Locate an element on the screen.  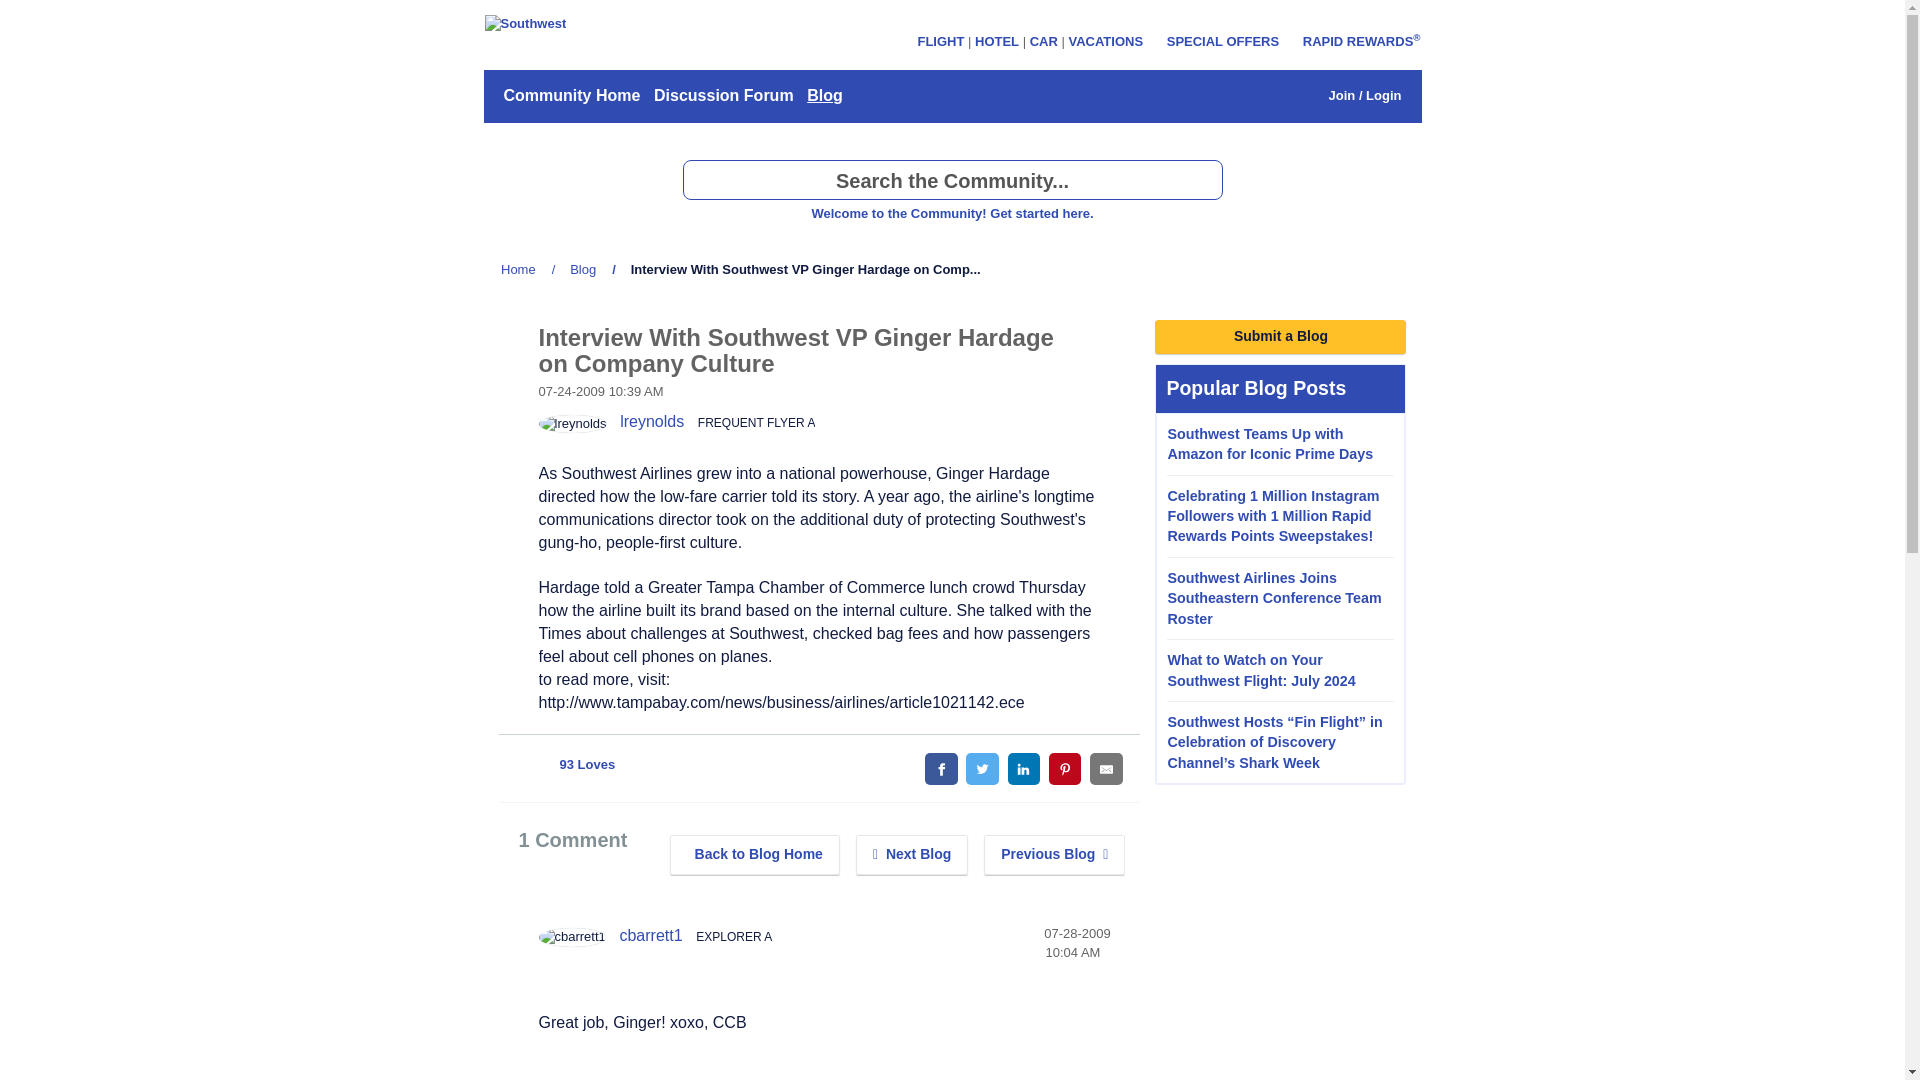
Click here to see who gave loves to this post. is located at coordinates (584, 1075).